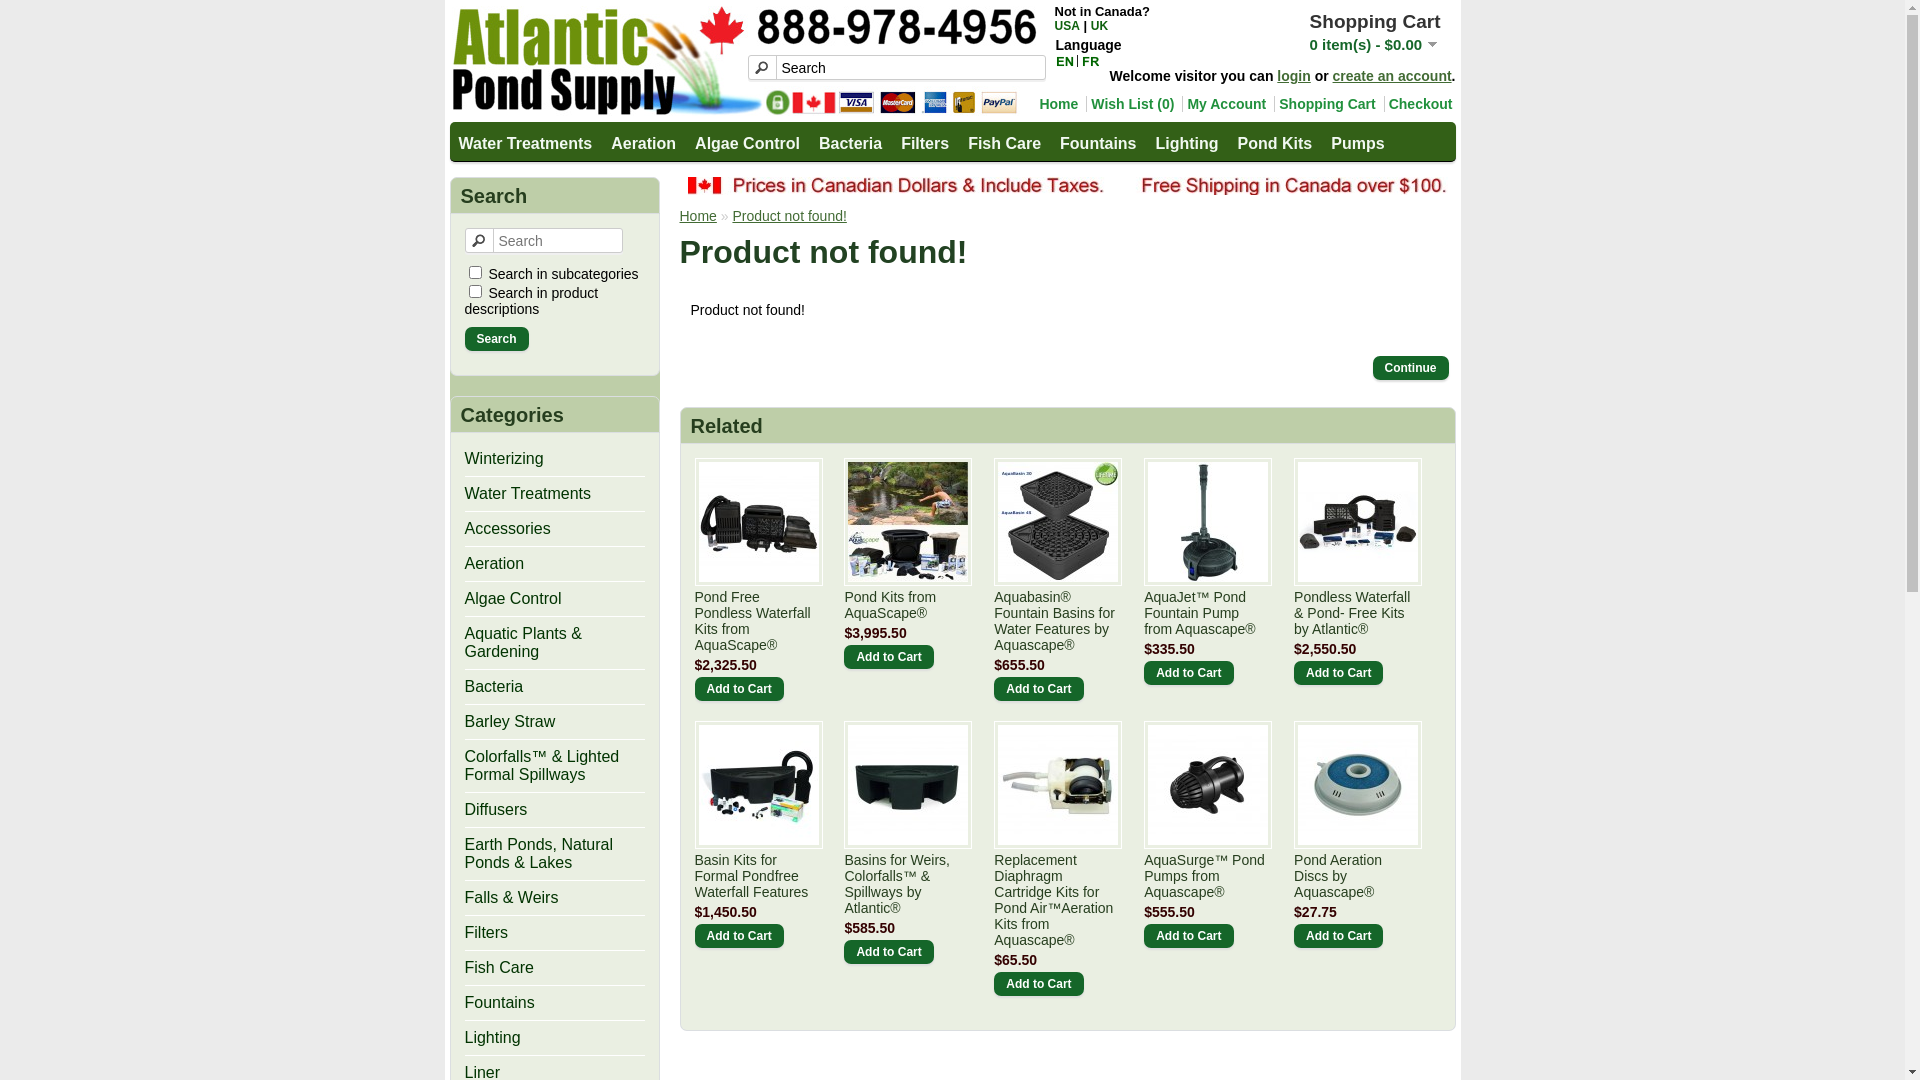  I want to click on Add to Cart, so click(888, 657).